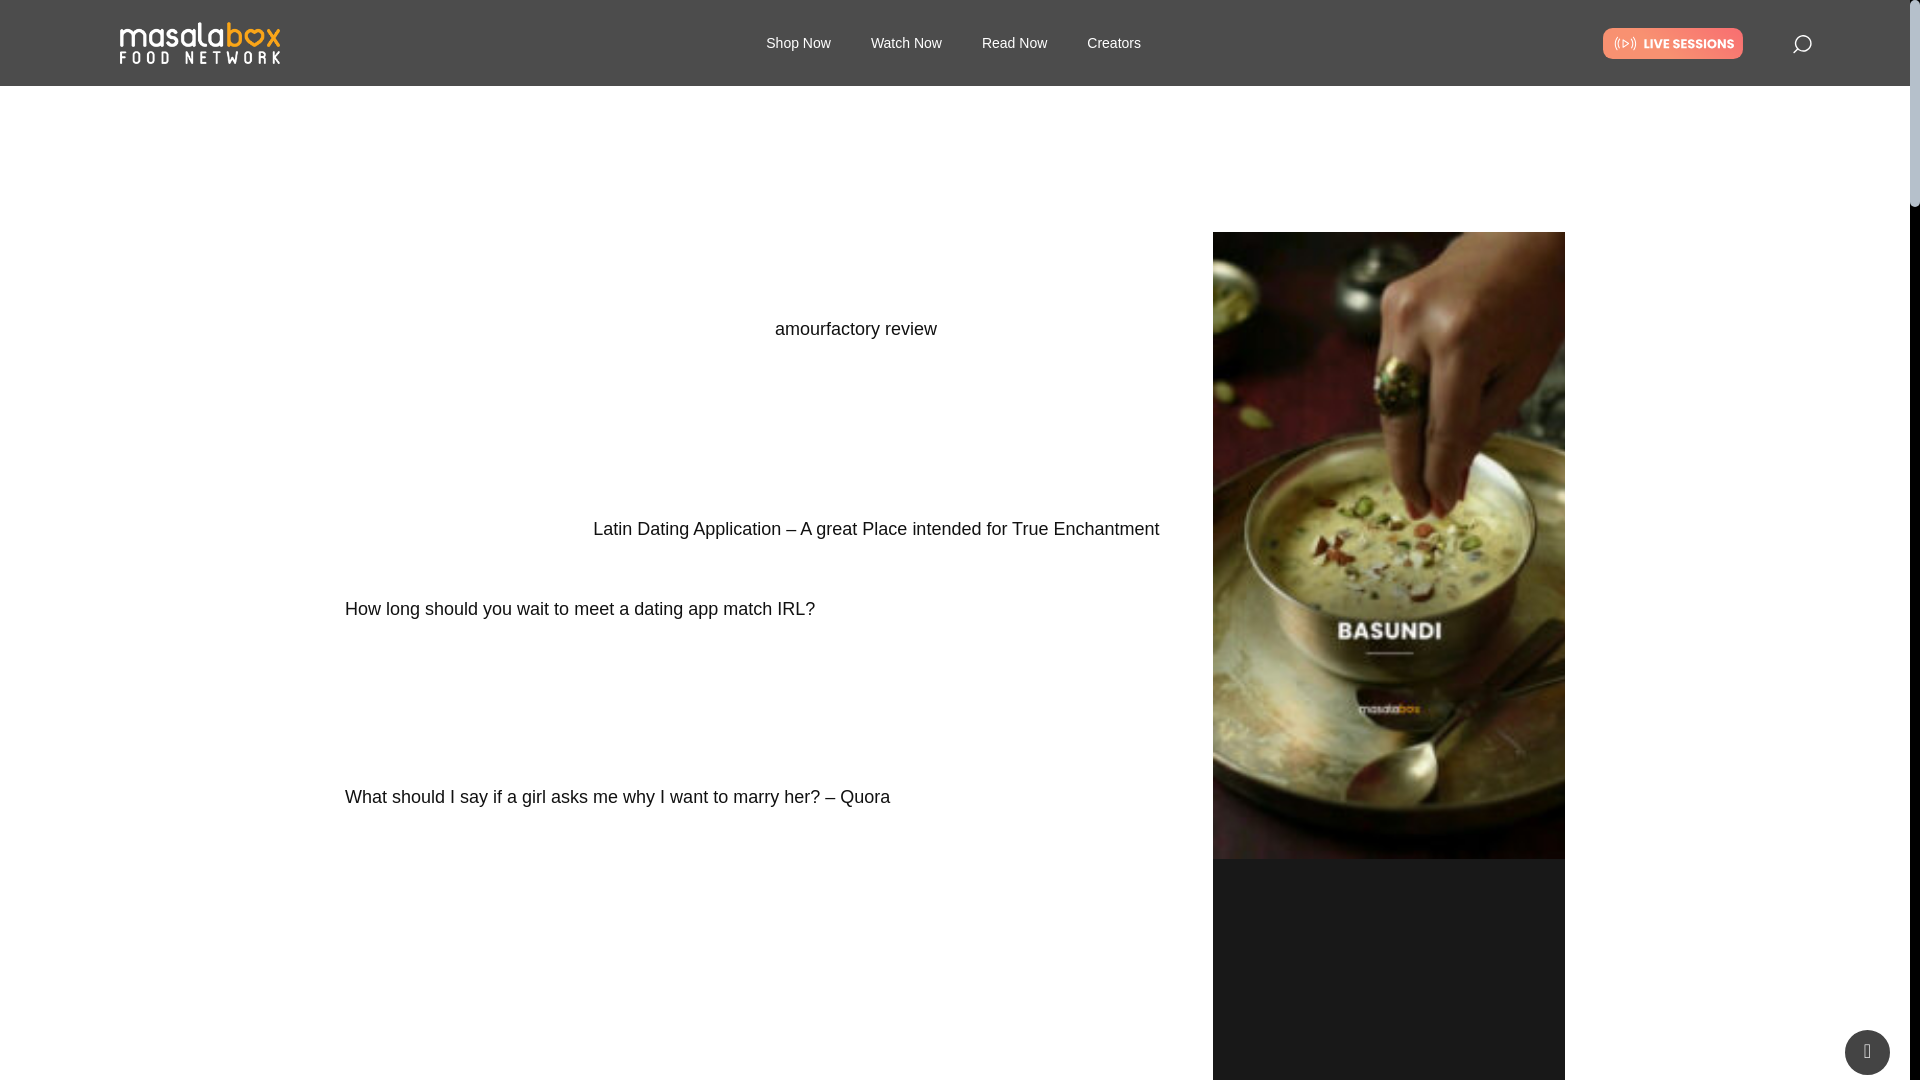 This screenshot has height=1080, width=1920. What do you see at coordinates (1114, 42) in the screenshot?
I see `Creators` at bounding box center [1114, 42].